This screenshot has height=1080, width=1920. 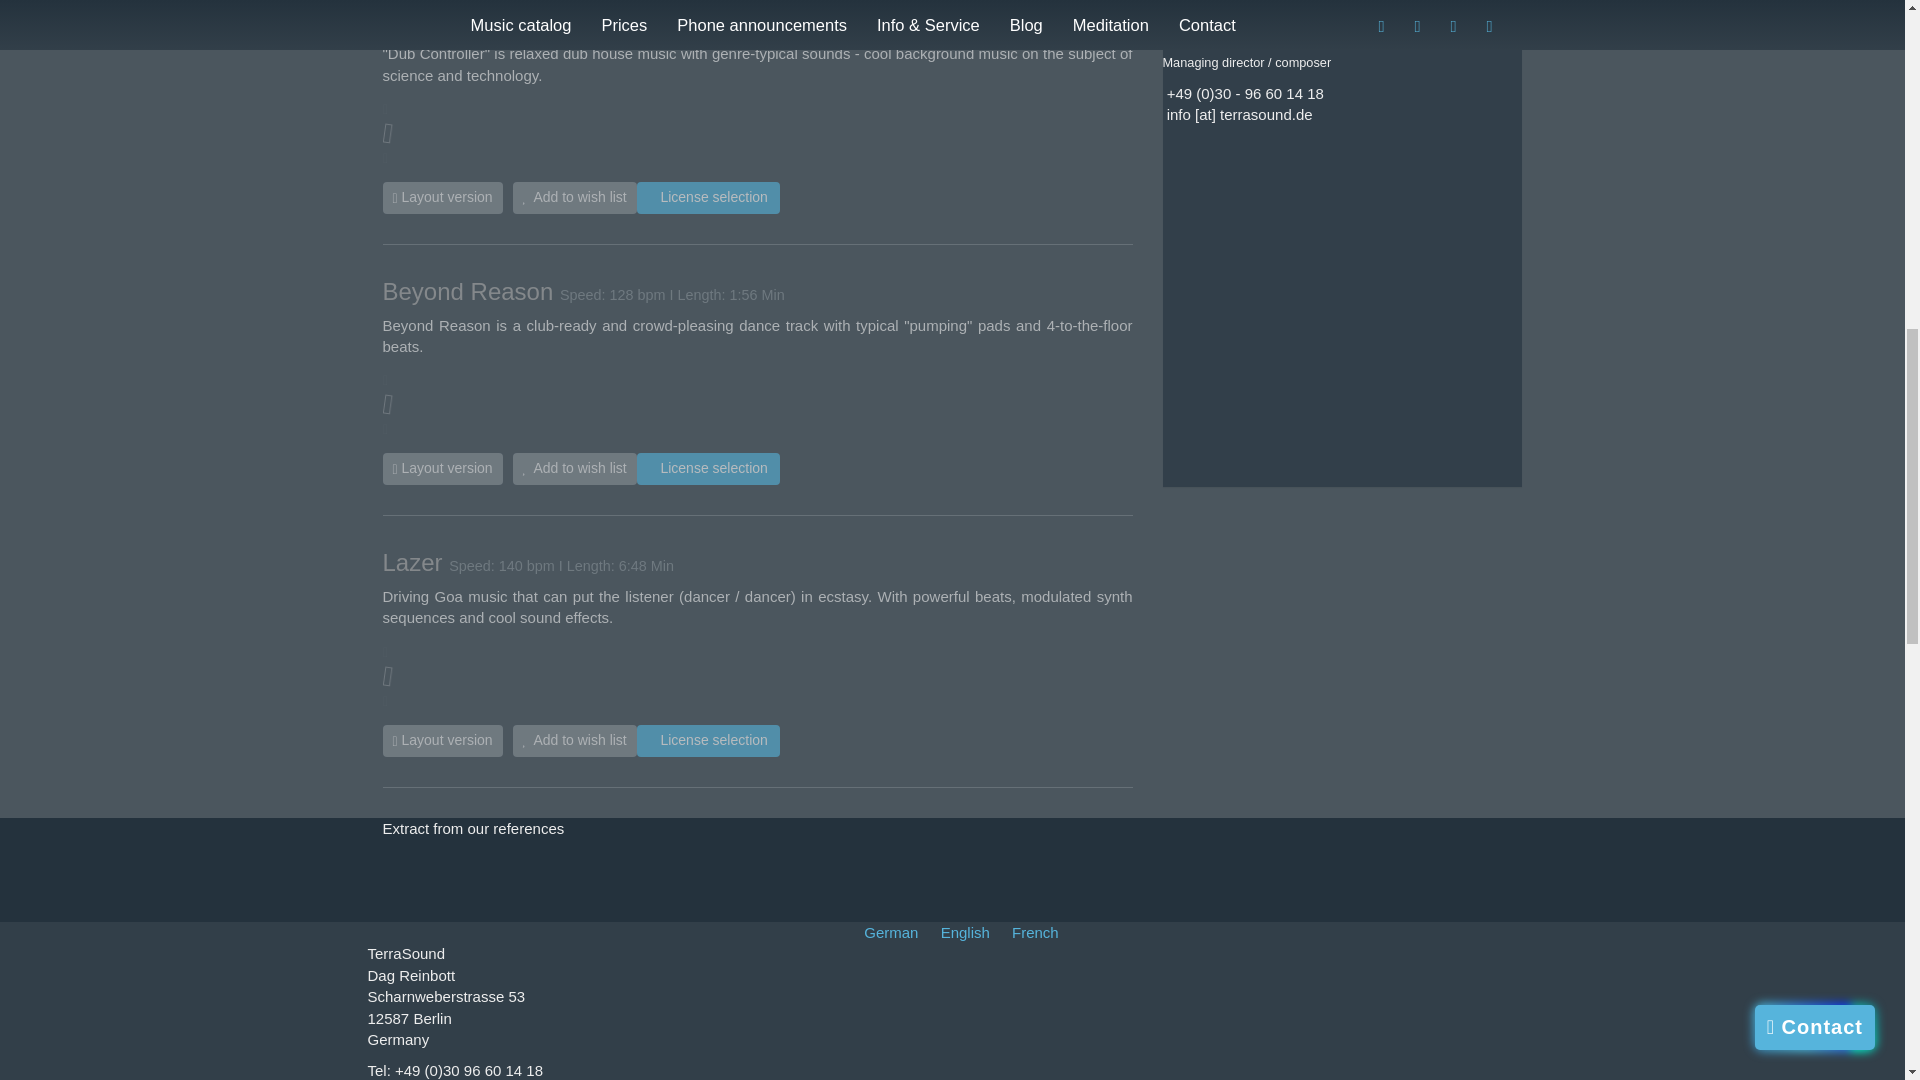 I want to click on Add to wish list, so click(x=574, y=468).